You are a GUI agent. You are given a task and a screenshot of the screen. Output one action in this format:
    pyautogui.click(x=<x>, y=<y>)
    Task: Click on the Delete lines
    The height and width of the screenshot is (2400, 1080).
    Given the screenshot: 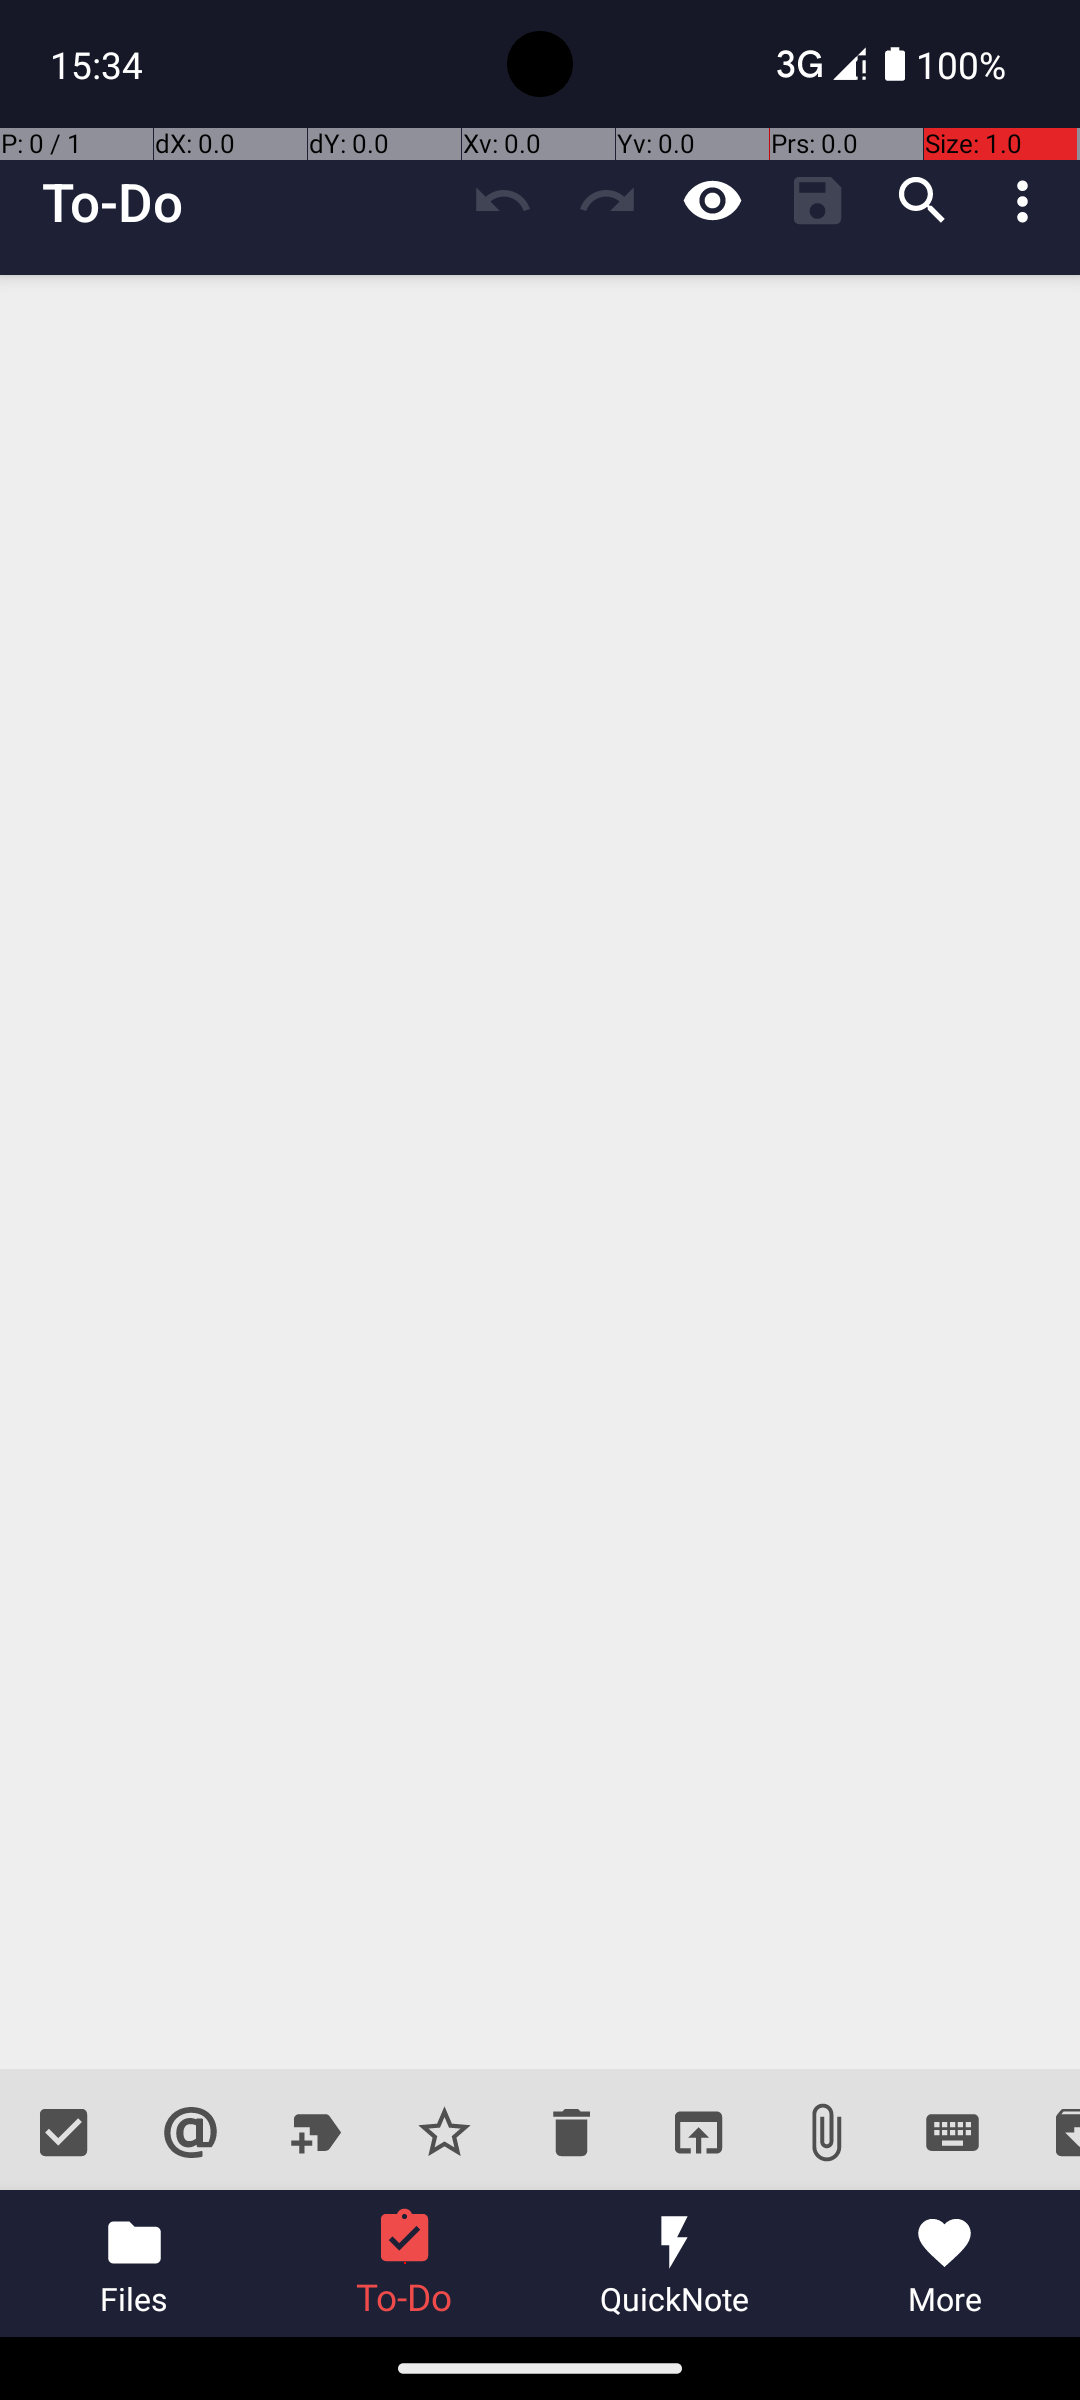 What is the action you would take?
    pyautogui.click(x=571, y=2132)
    